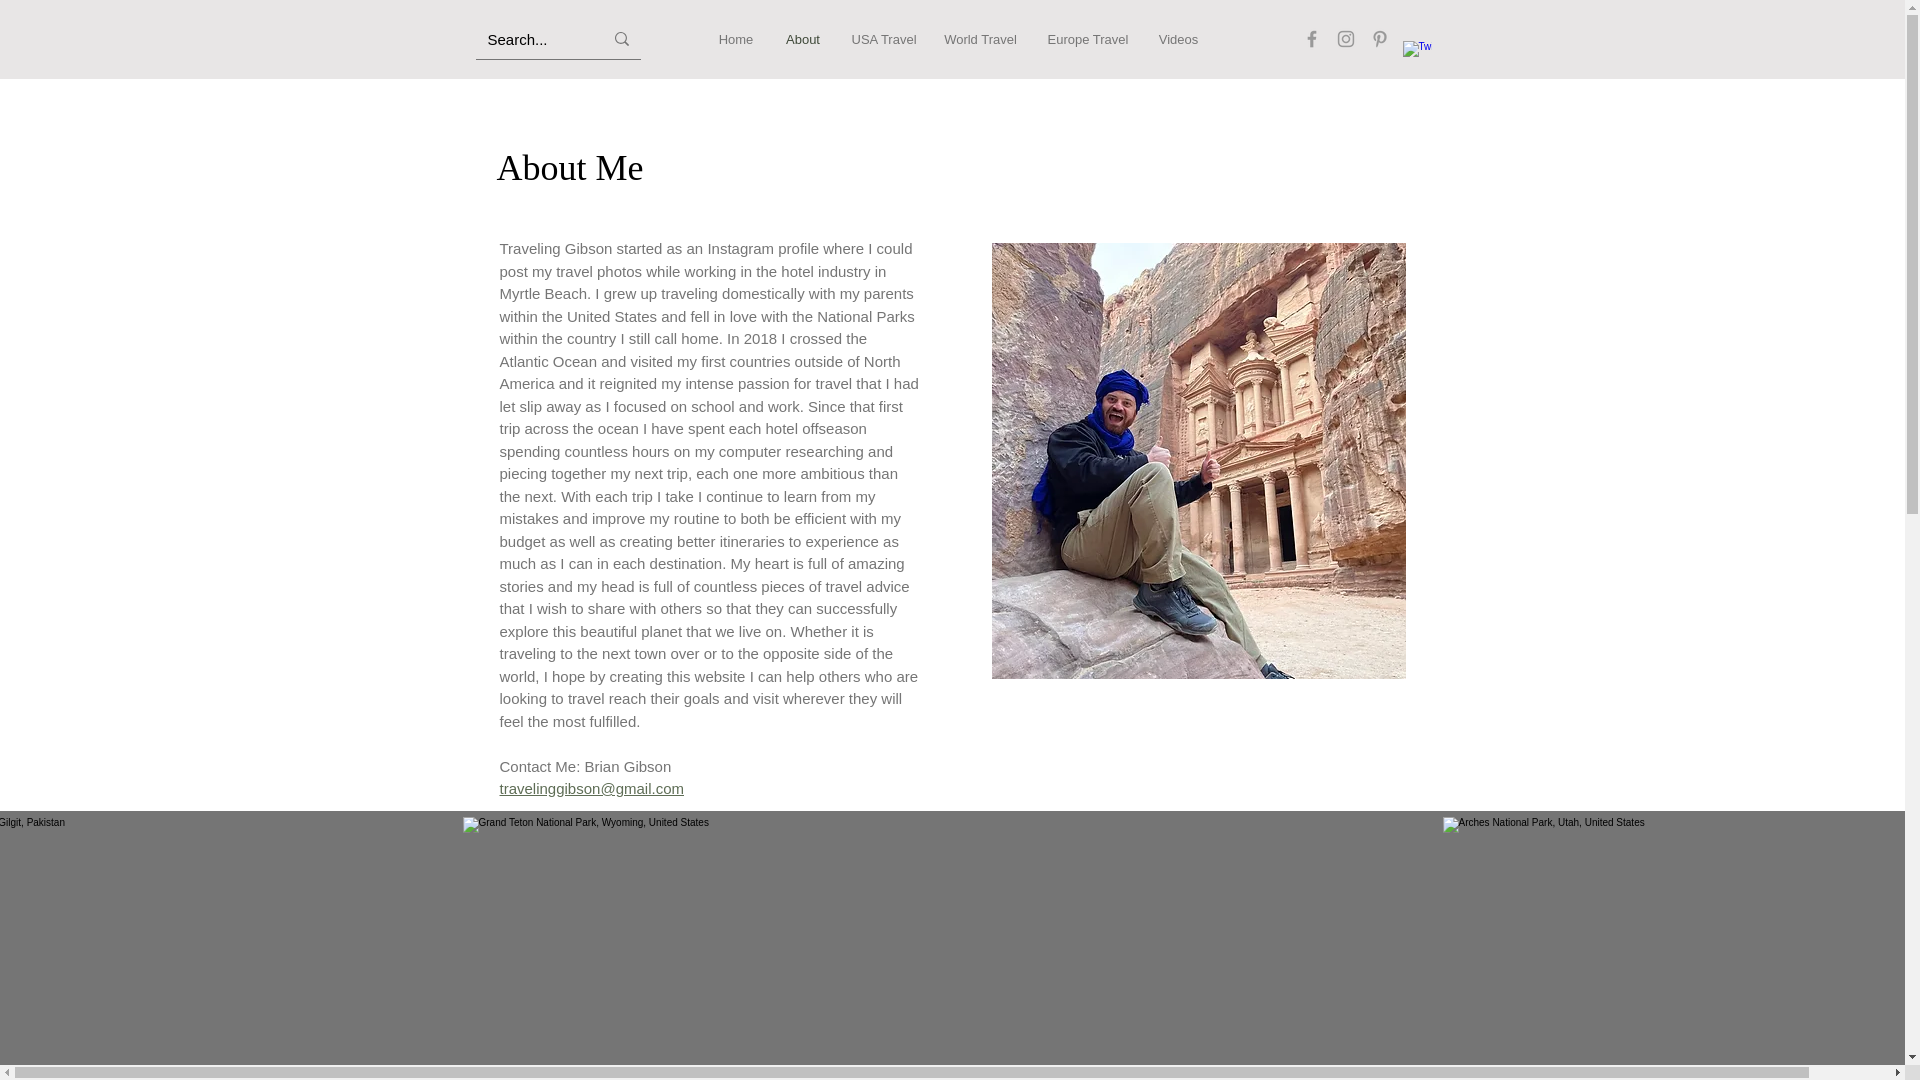  What do you see at coordinates (980, 39) in the screenshot?
I see `World Travel` at bounding box center [980, 39].